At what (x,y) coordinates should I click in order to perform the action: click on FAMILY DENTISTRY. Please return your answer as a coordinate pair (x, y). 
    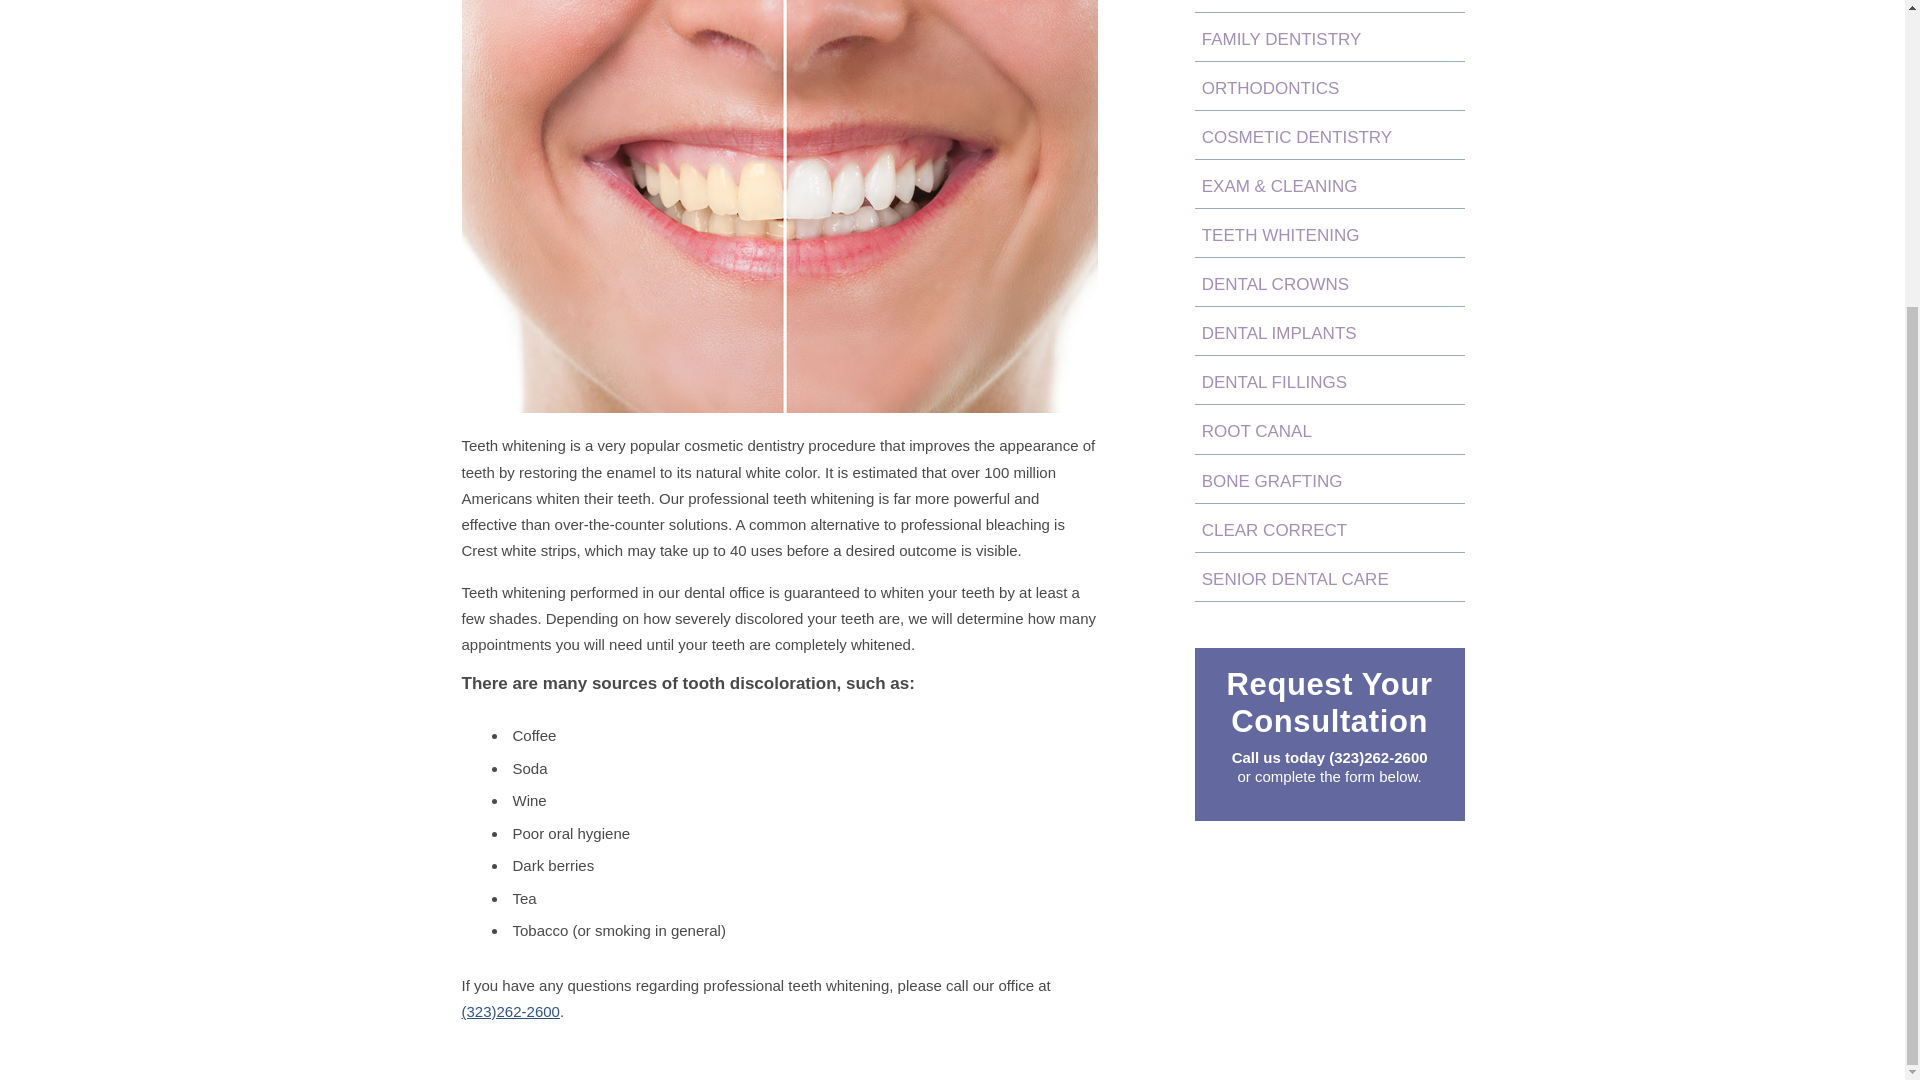
    Looking at the image, I should click on (1329, 36).